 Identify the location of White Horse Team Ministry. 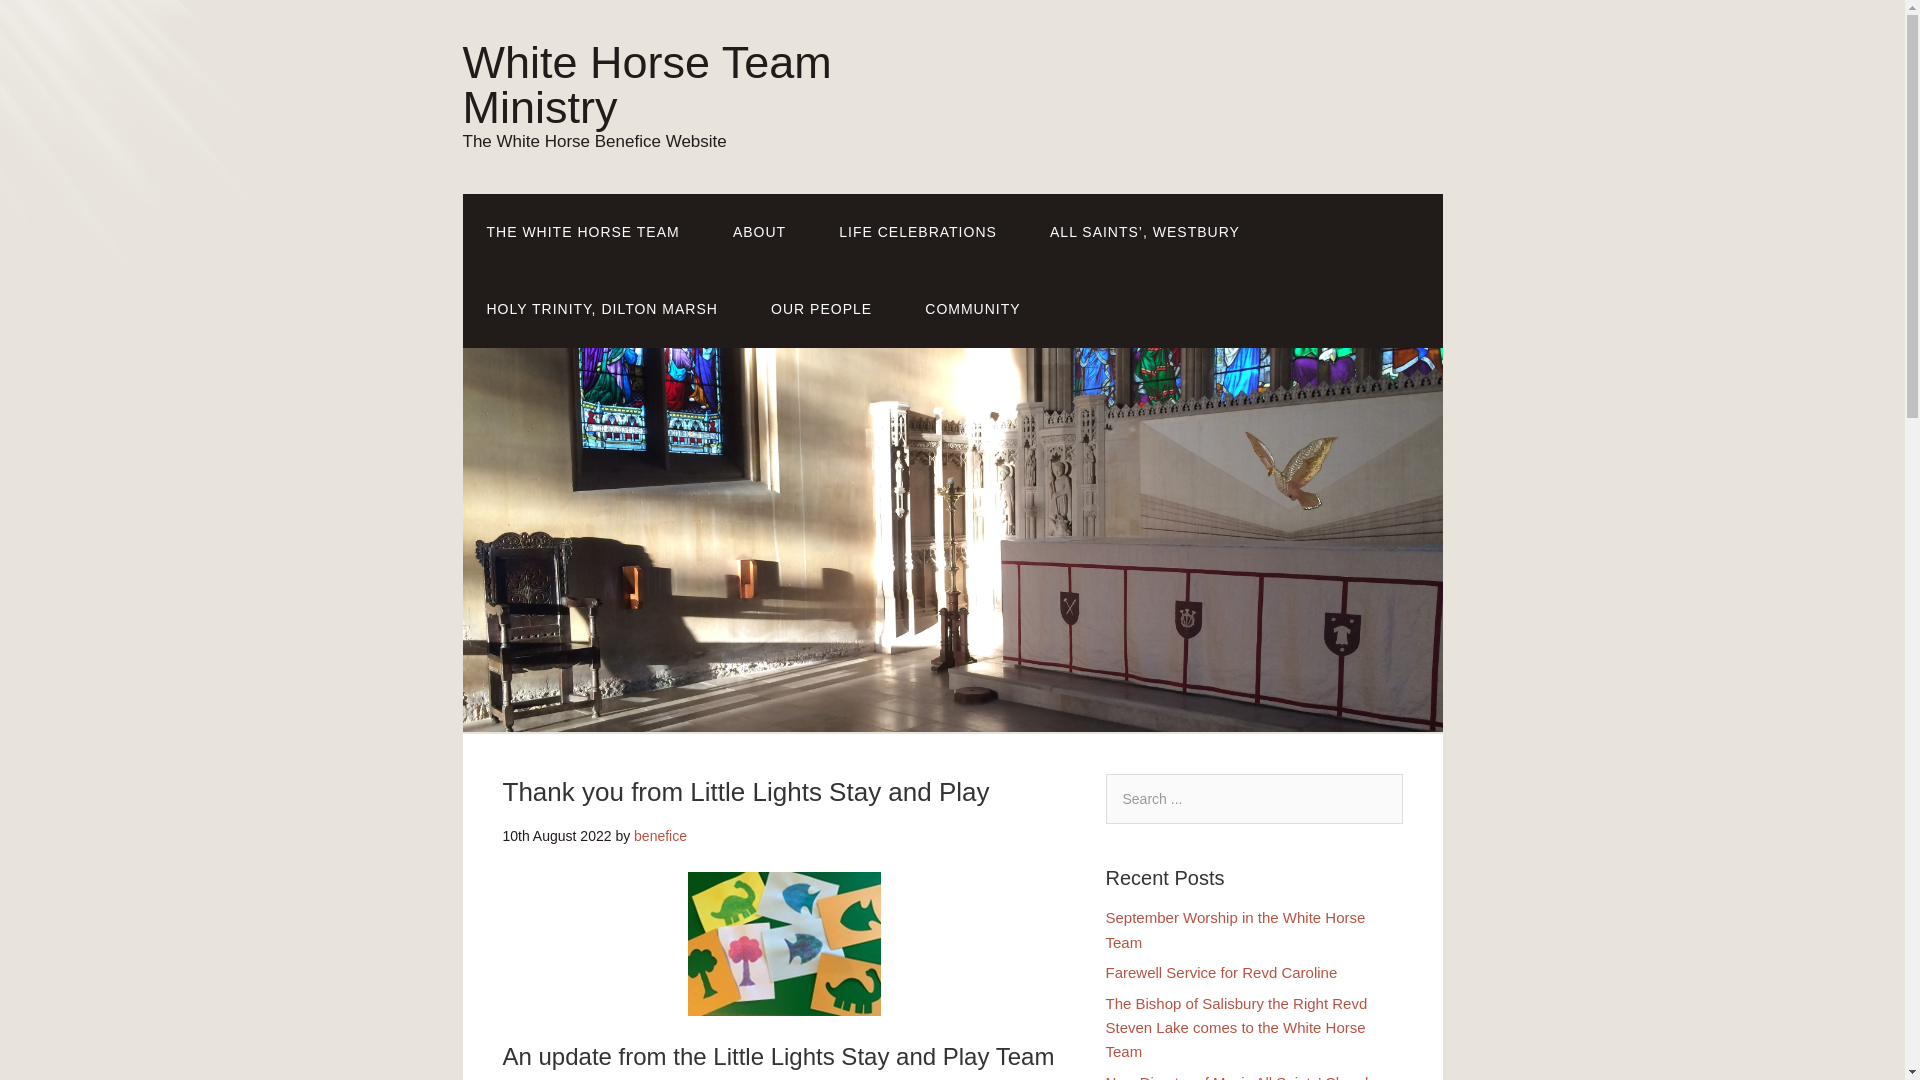
(646, 84).